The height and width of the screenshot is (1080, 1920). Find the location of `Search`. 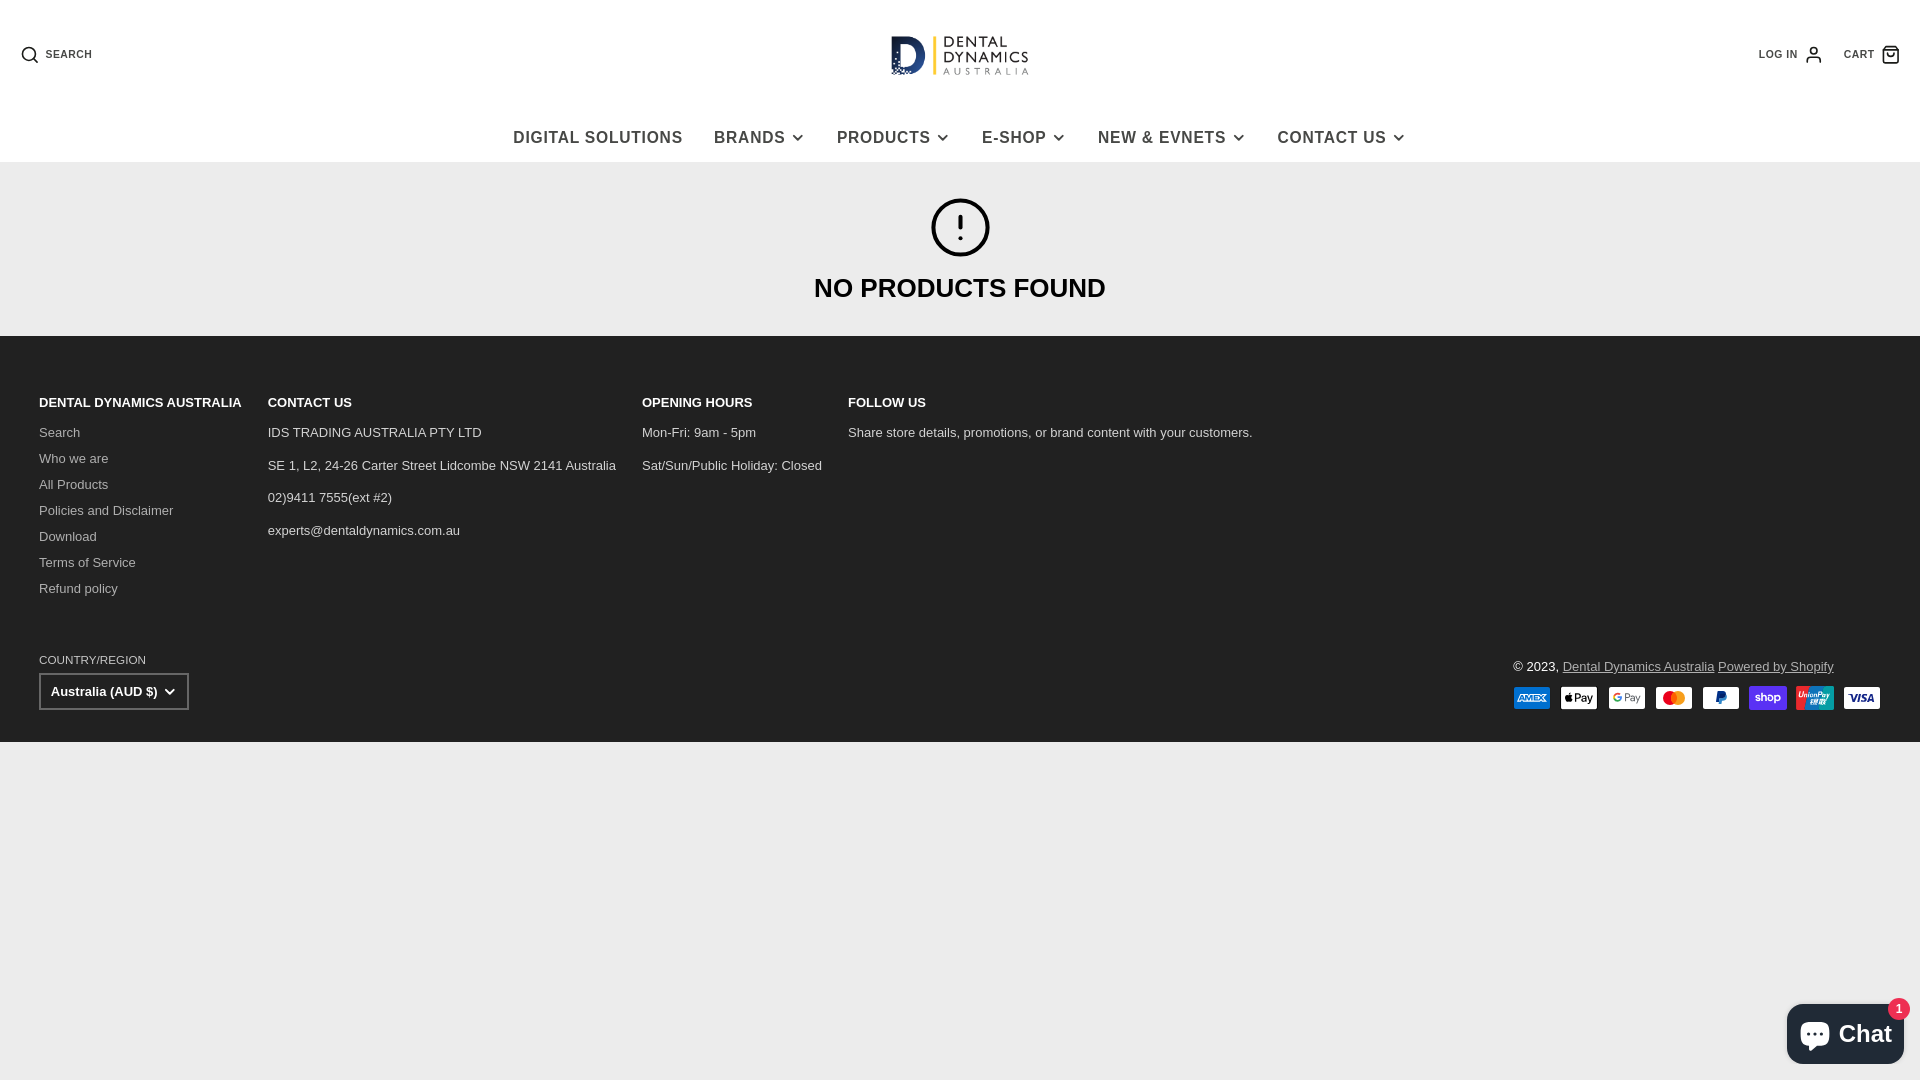

Search is located at coordinates (60, 432).